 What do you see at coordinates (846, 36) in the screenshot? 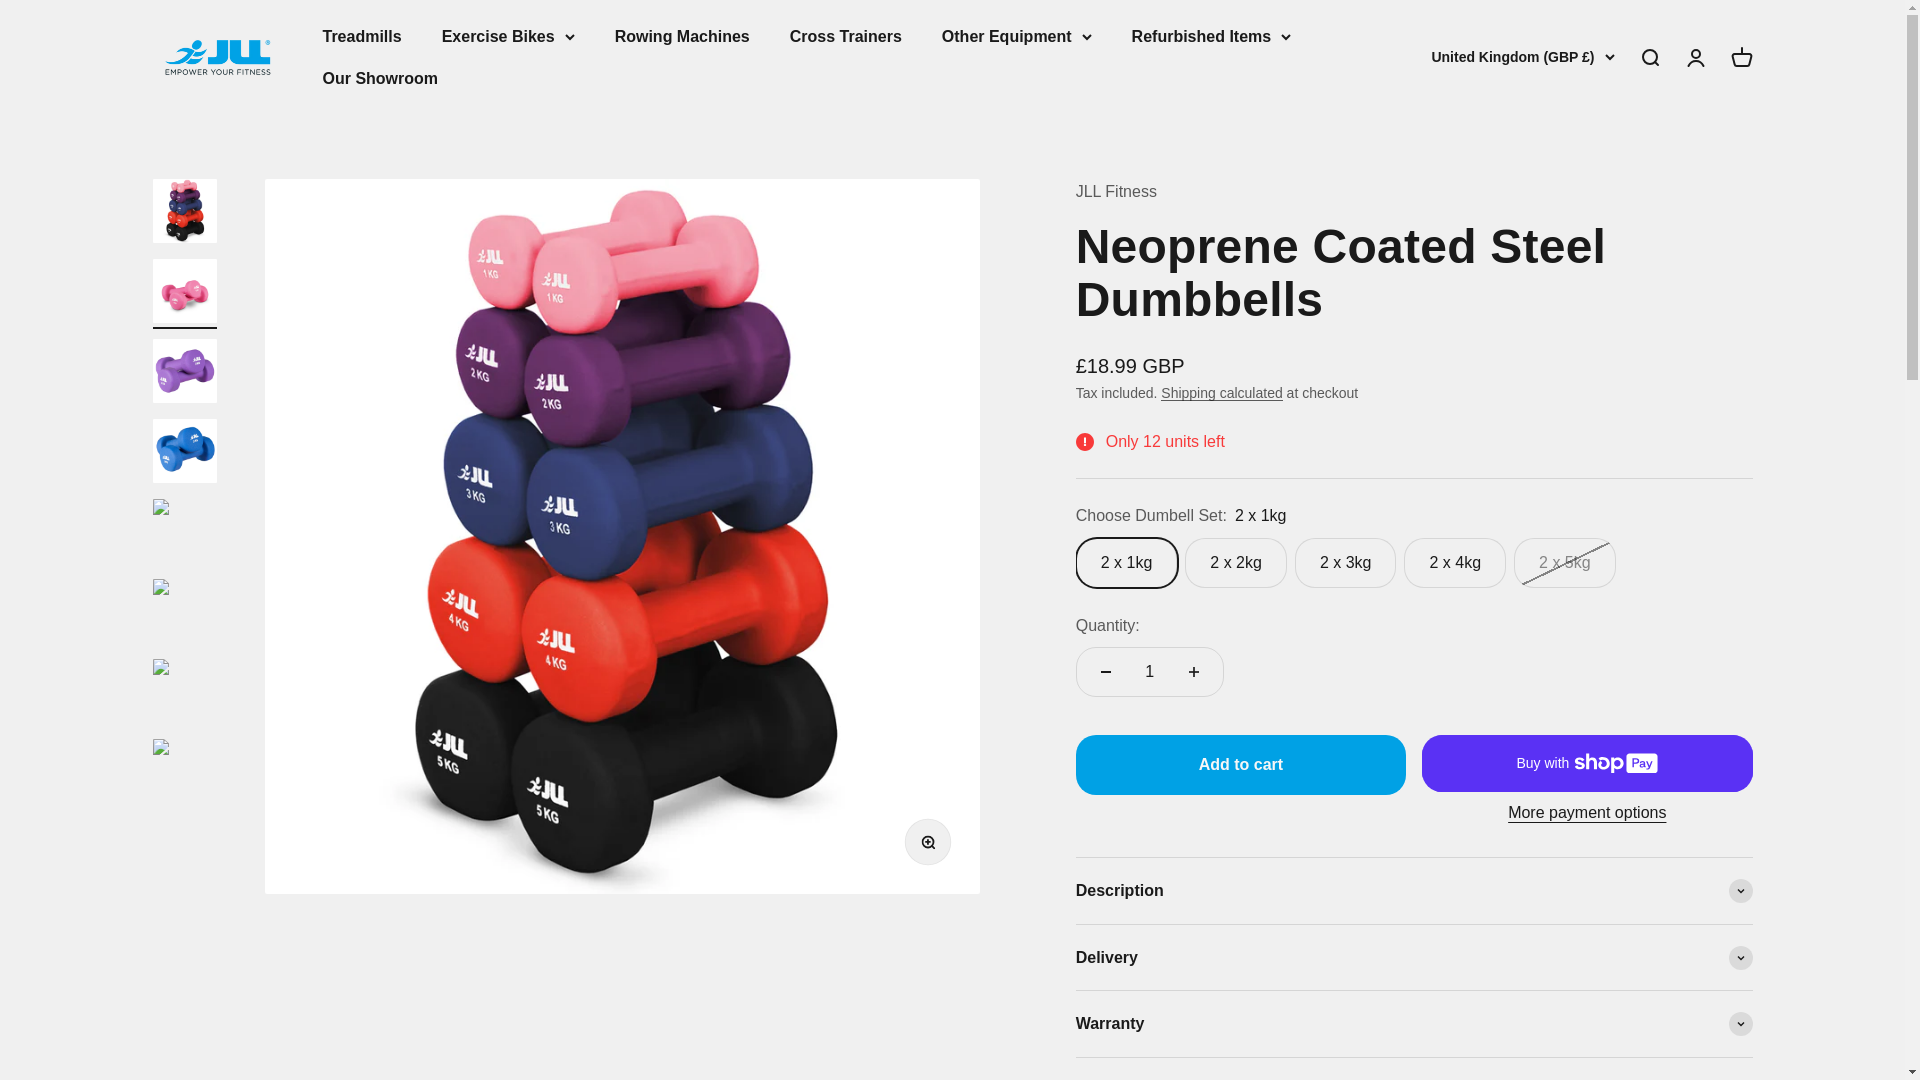
I see `Treadmills` at bounding box center [846, 36].